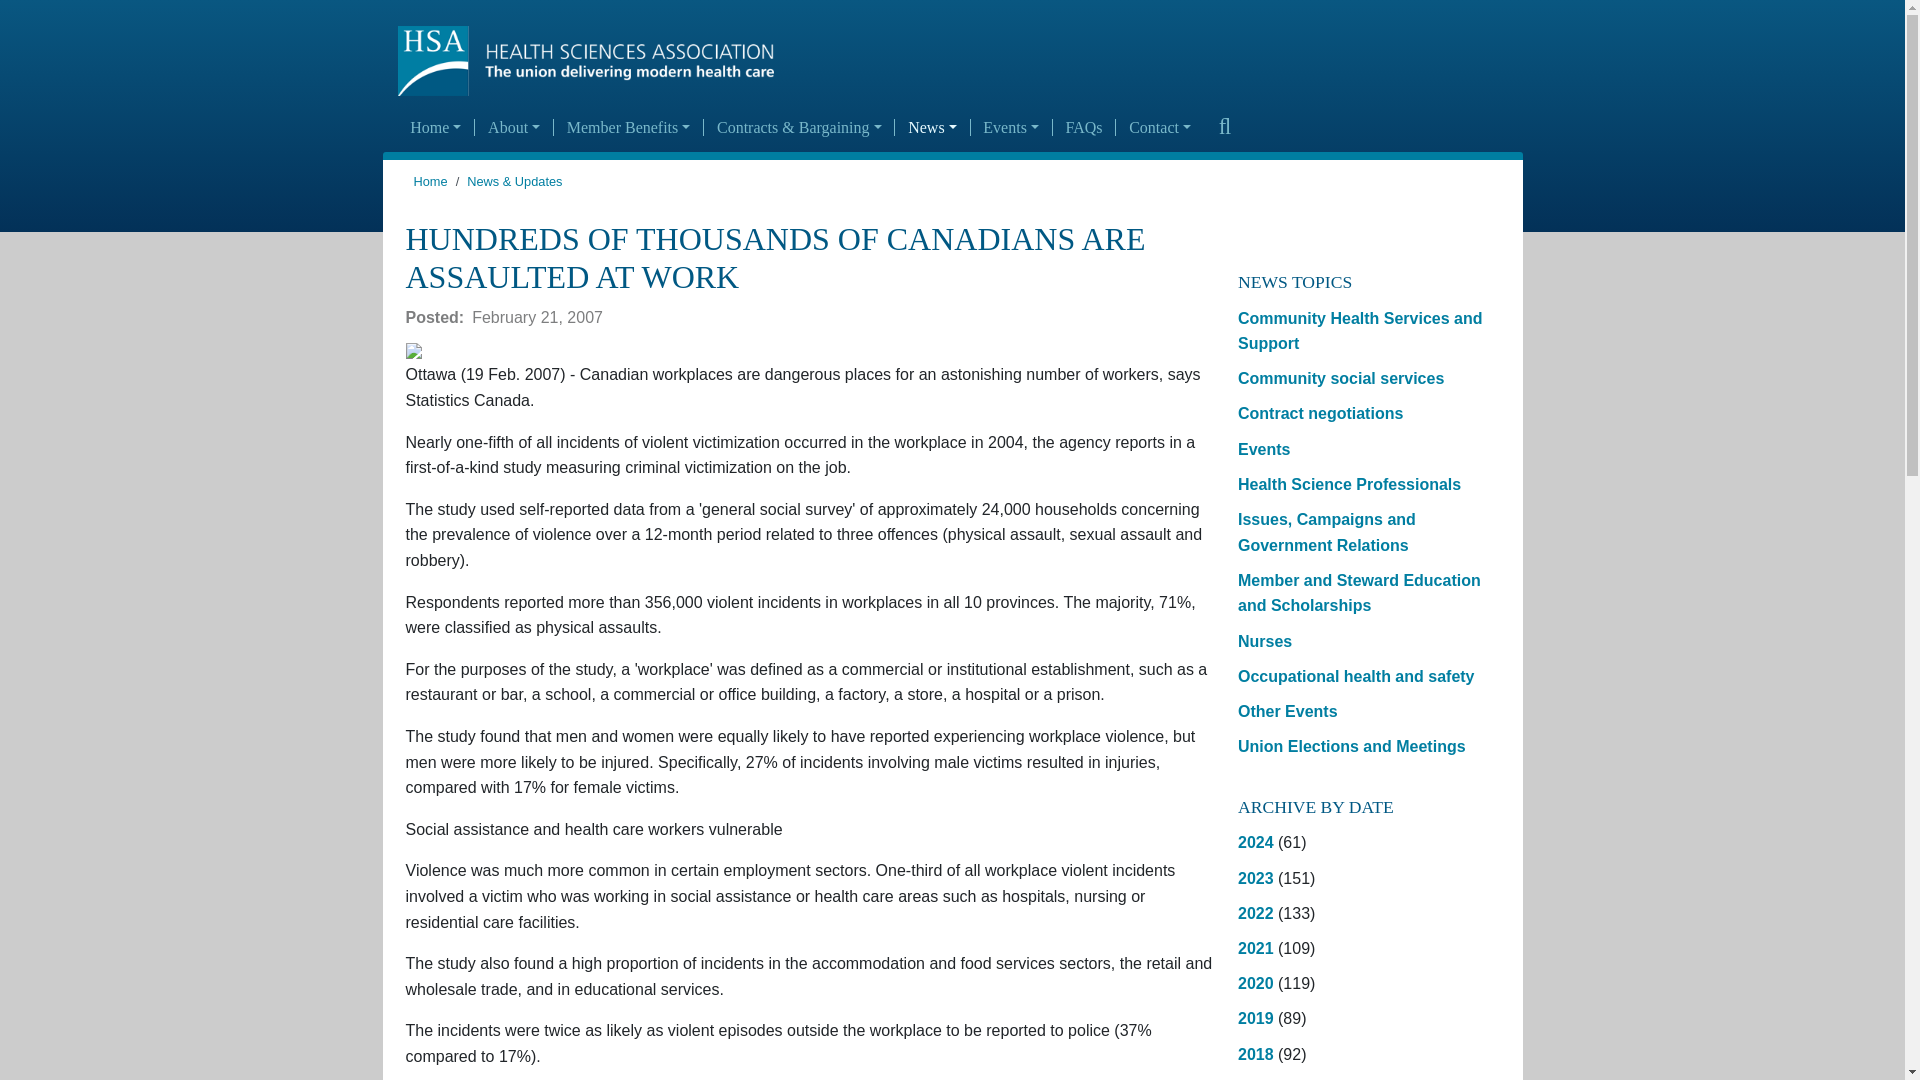 The image size is (1920, 1080). What do you see at coordinates (628, 128) in the screenshot?
I see `Member Benefits` at bounding box center [628, 128].